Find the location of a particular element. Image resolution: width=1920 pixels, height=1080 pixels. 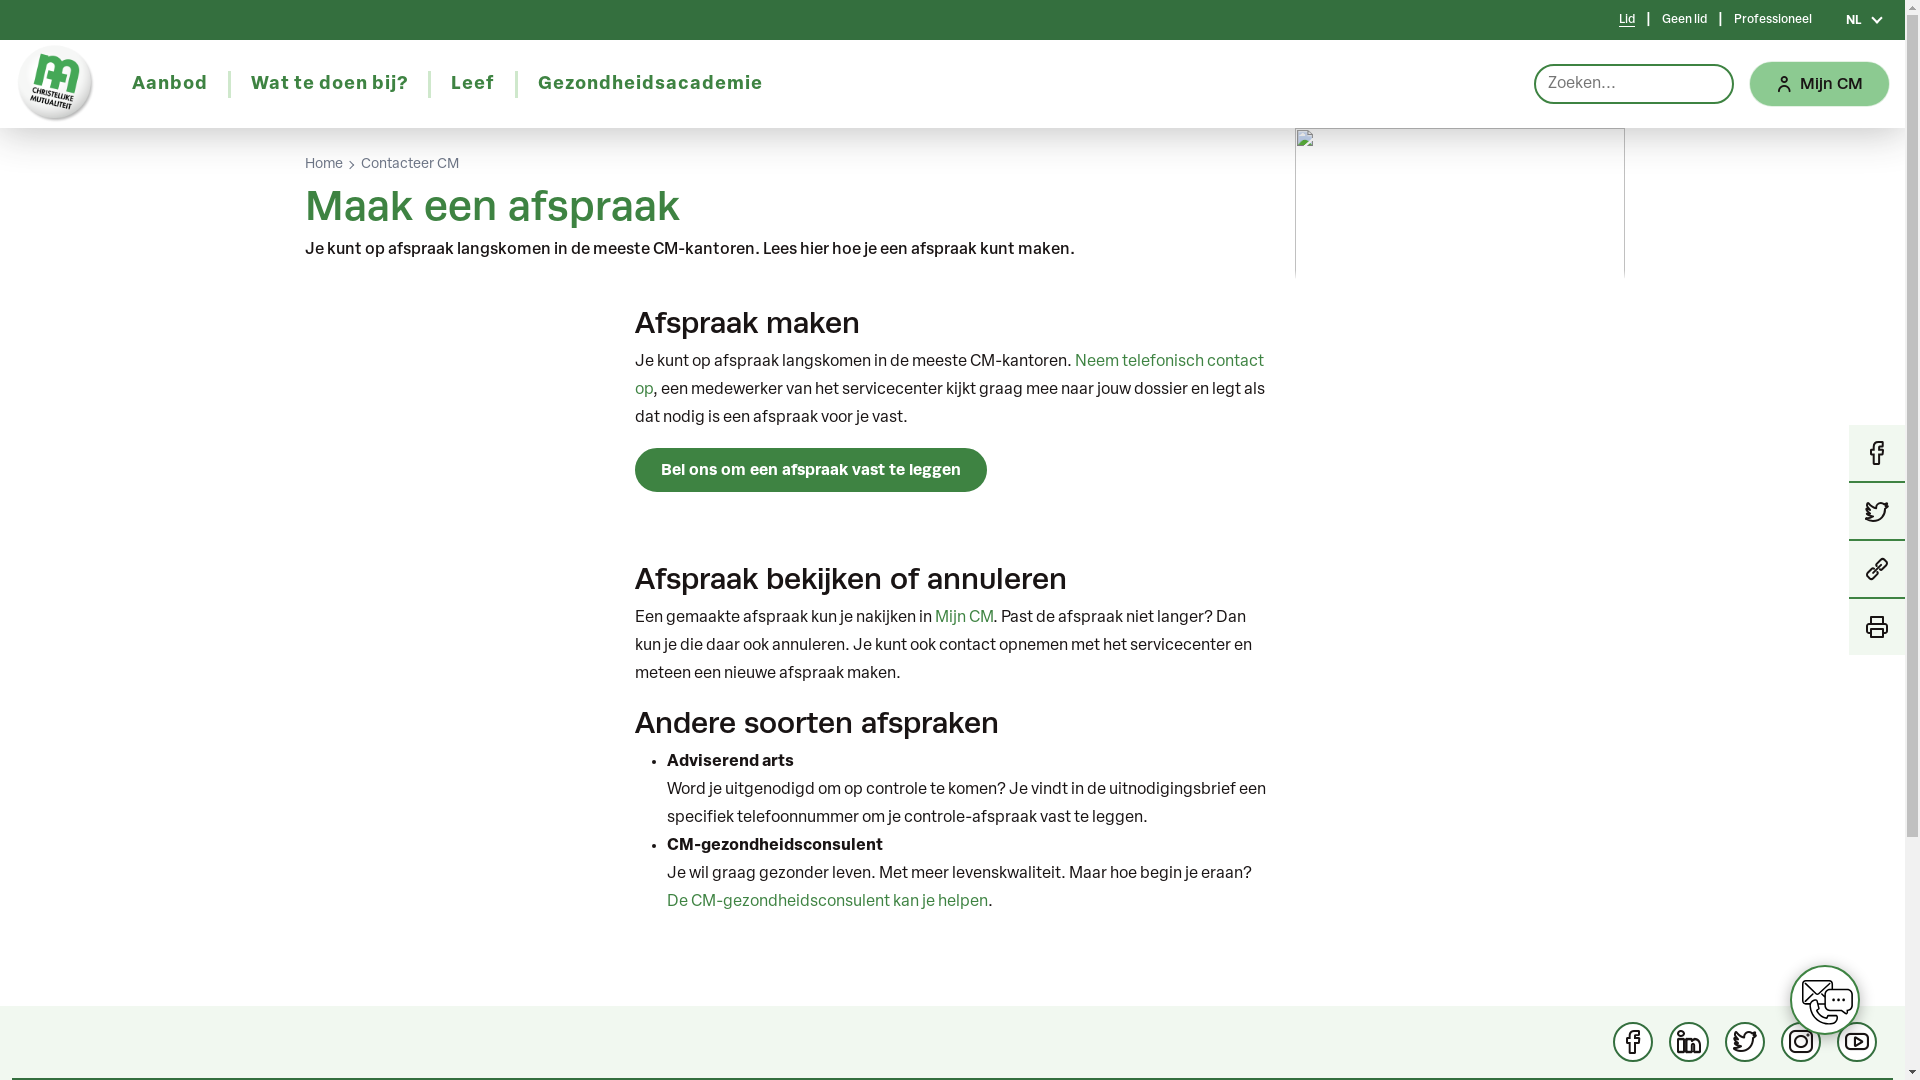

Geen lid is located at coordinates (1684, 20).